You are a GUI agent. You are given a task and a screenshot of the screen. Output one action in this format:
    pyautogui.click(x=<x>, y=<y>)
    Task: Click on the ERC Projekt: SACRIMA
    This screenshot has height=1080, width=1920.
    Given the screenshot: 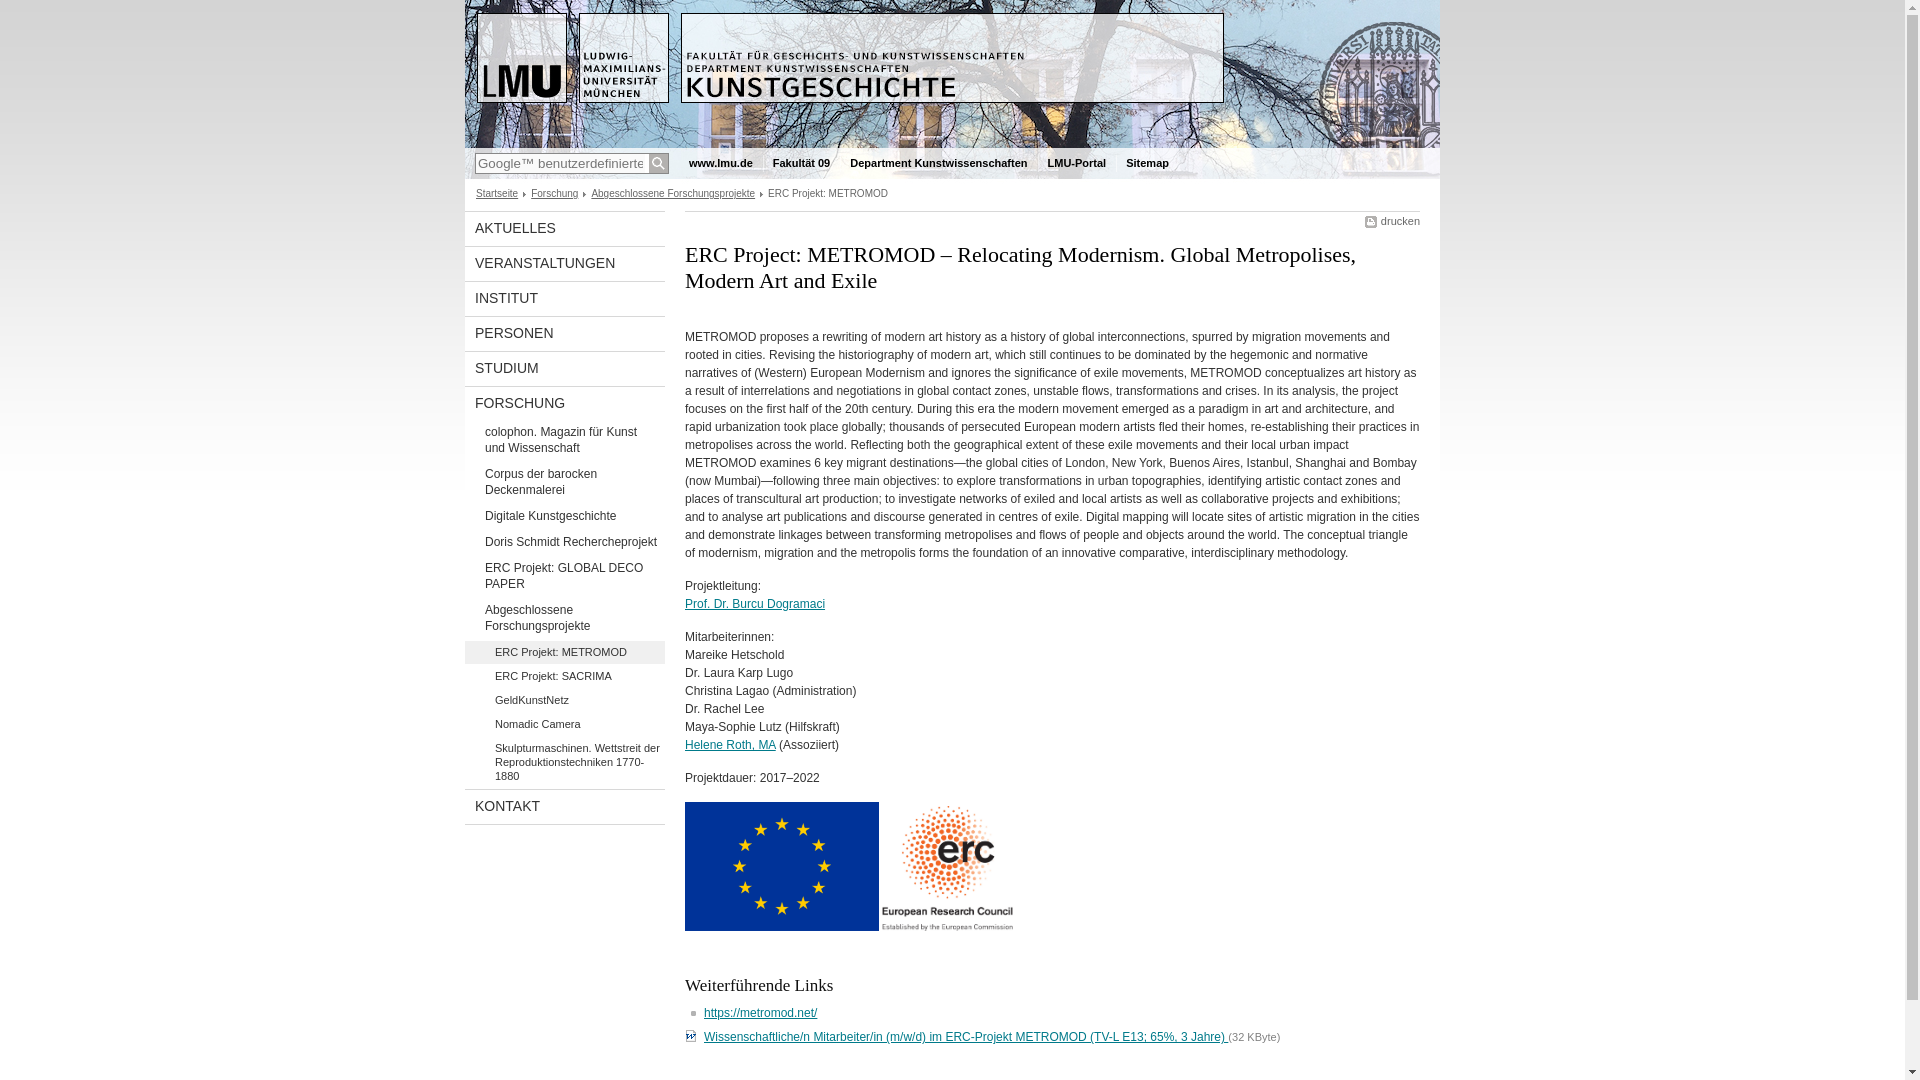 What is the action you would take?
    pyautogui.click(x=564, y=676)
    